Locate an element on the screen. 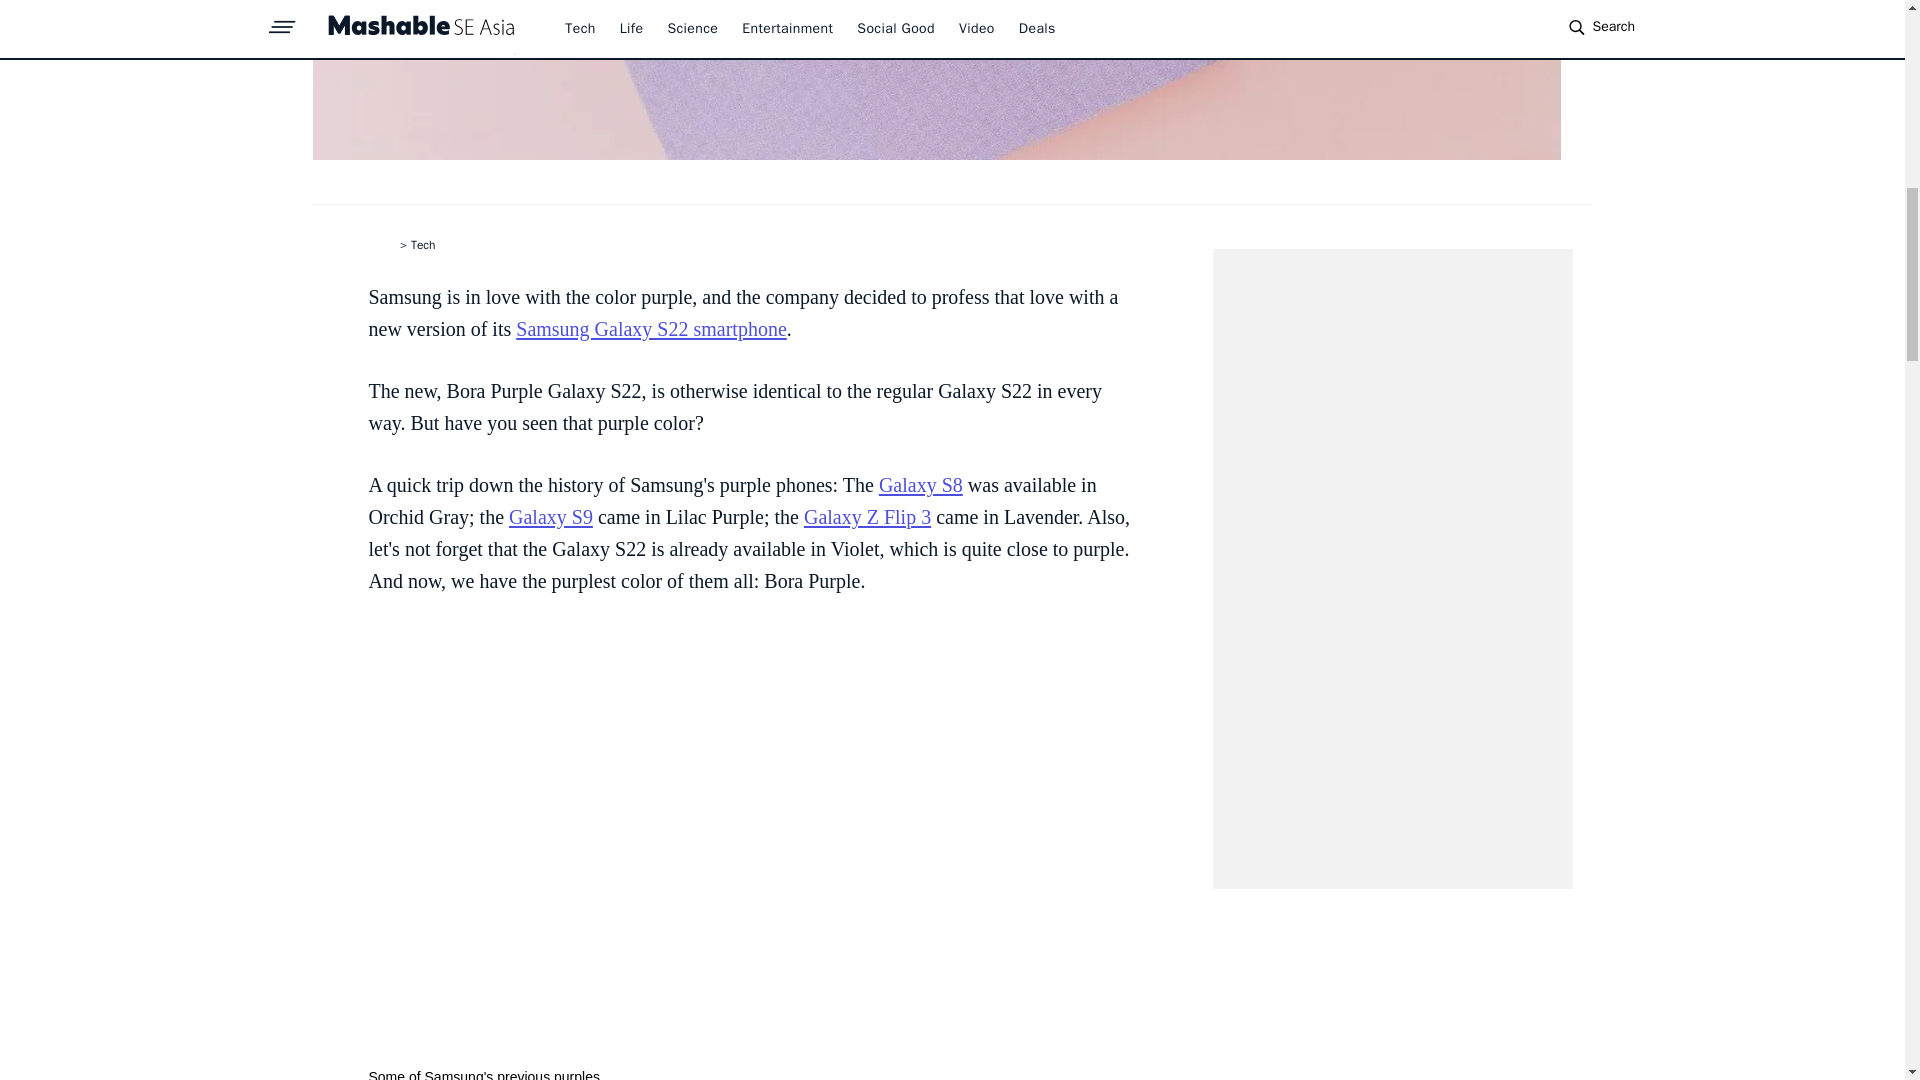  Galaxy S9 is located at coordinates (550, 517).